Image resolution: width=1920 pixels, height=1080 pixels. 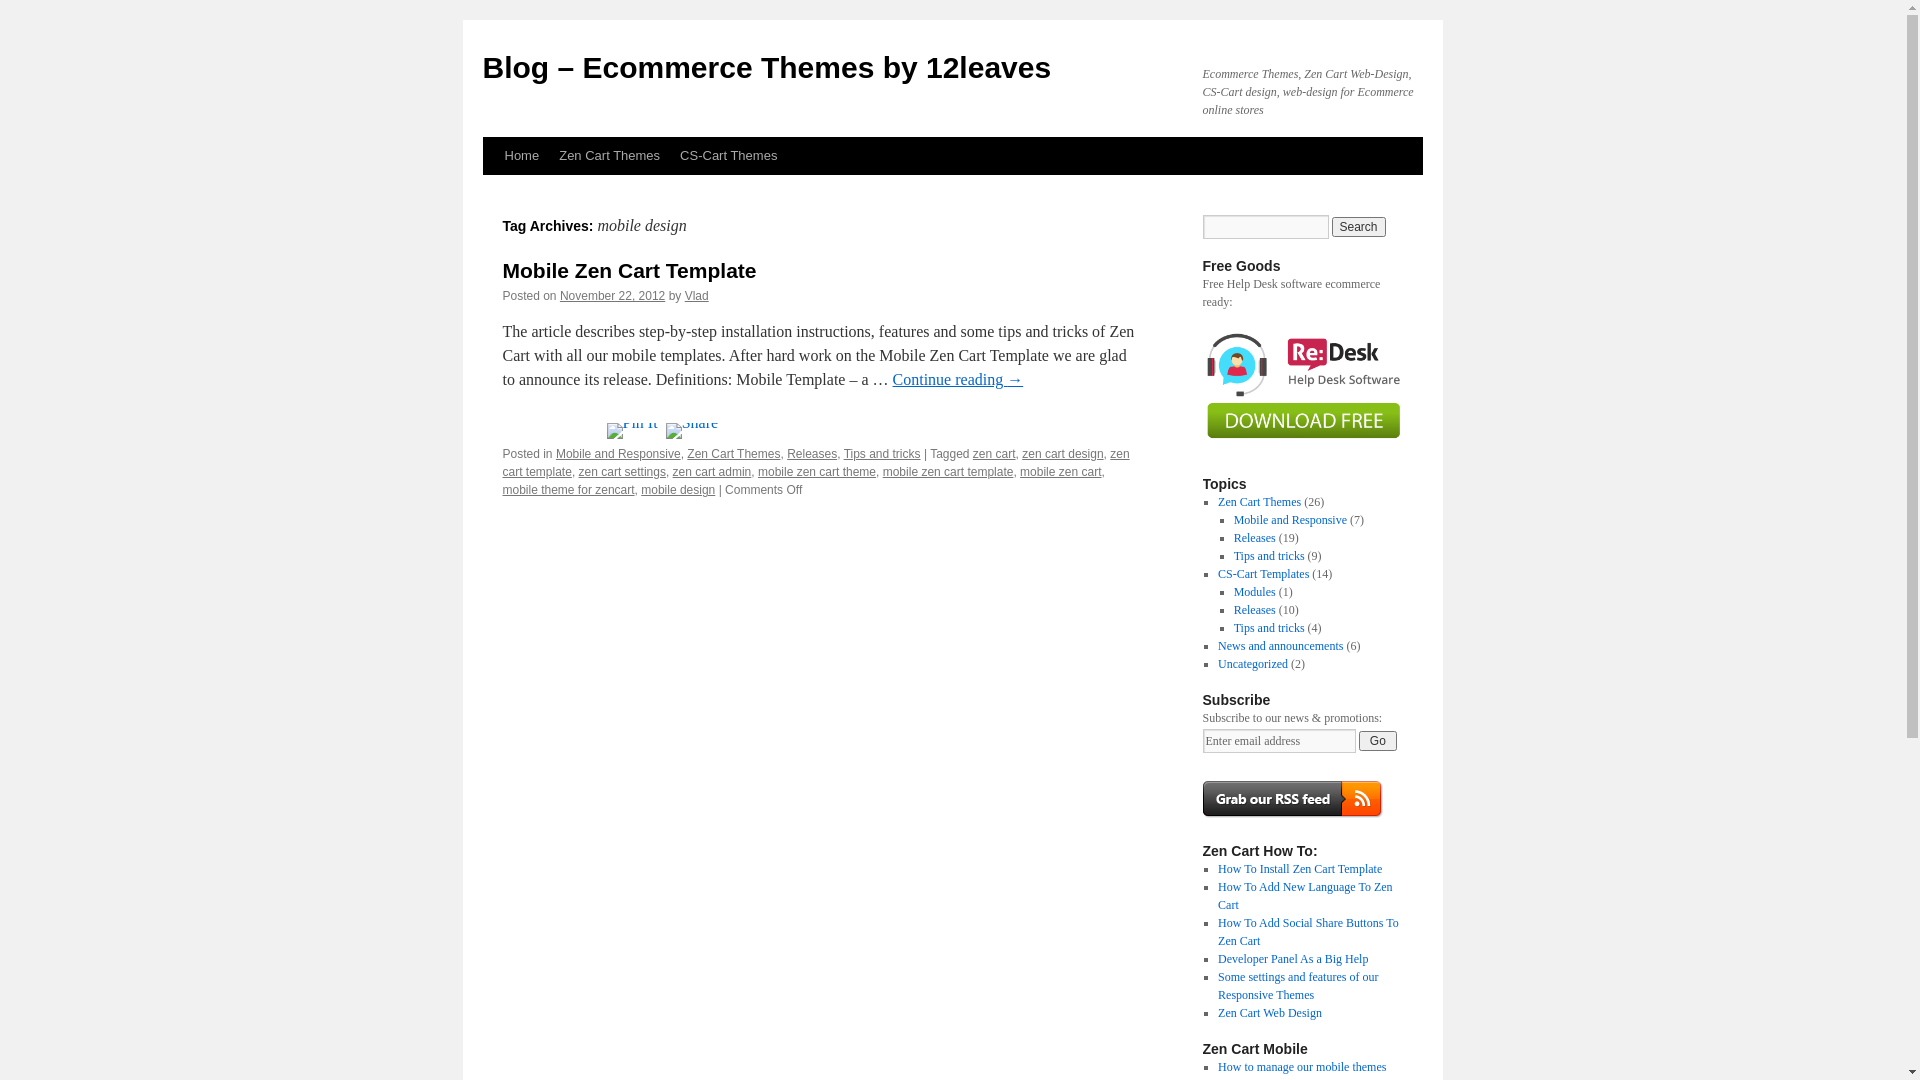 What do you see at coordinates (817, 472) in the screenshot?
I see `mobile zen cart theme` at bounding box center [817, 472].